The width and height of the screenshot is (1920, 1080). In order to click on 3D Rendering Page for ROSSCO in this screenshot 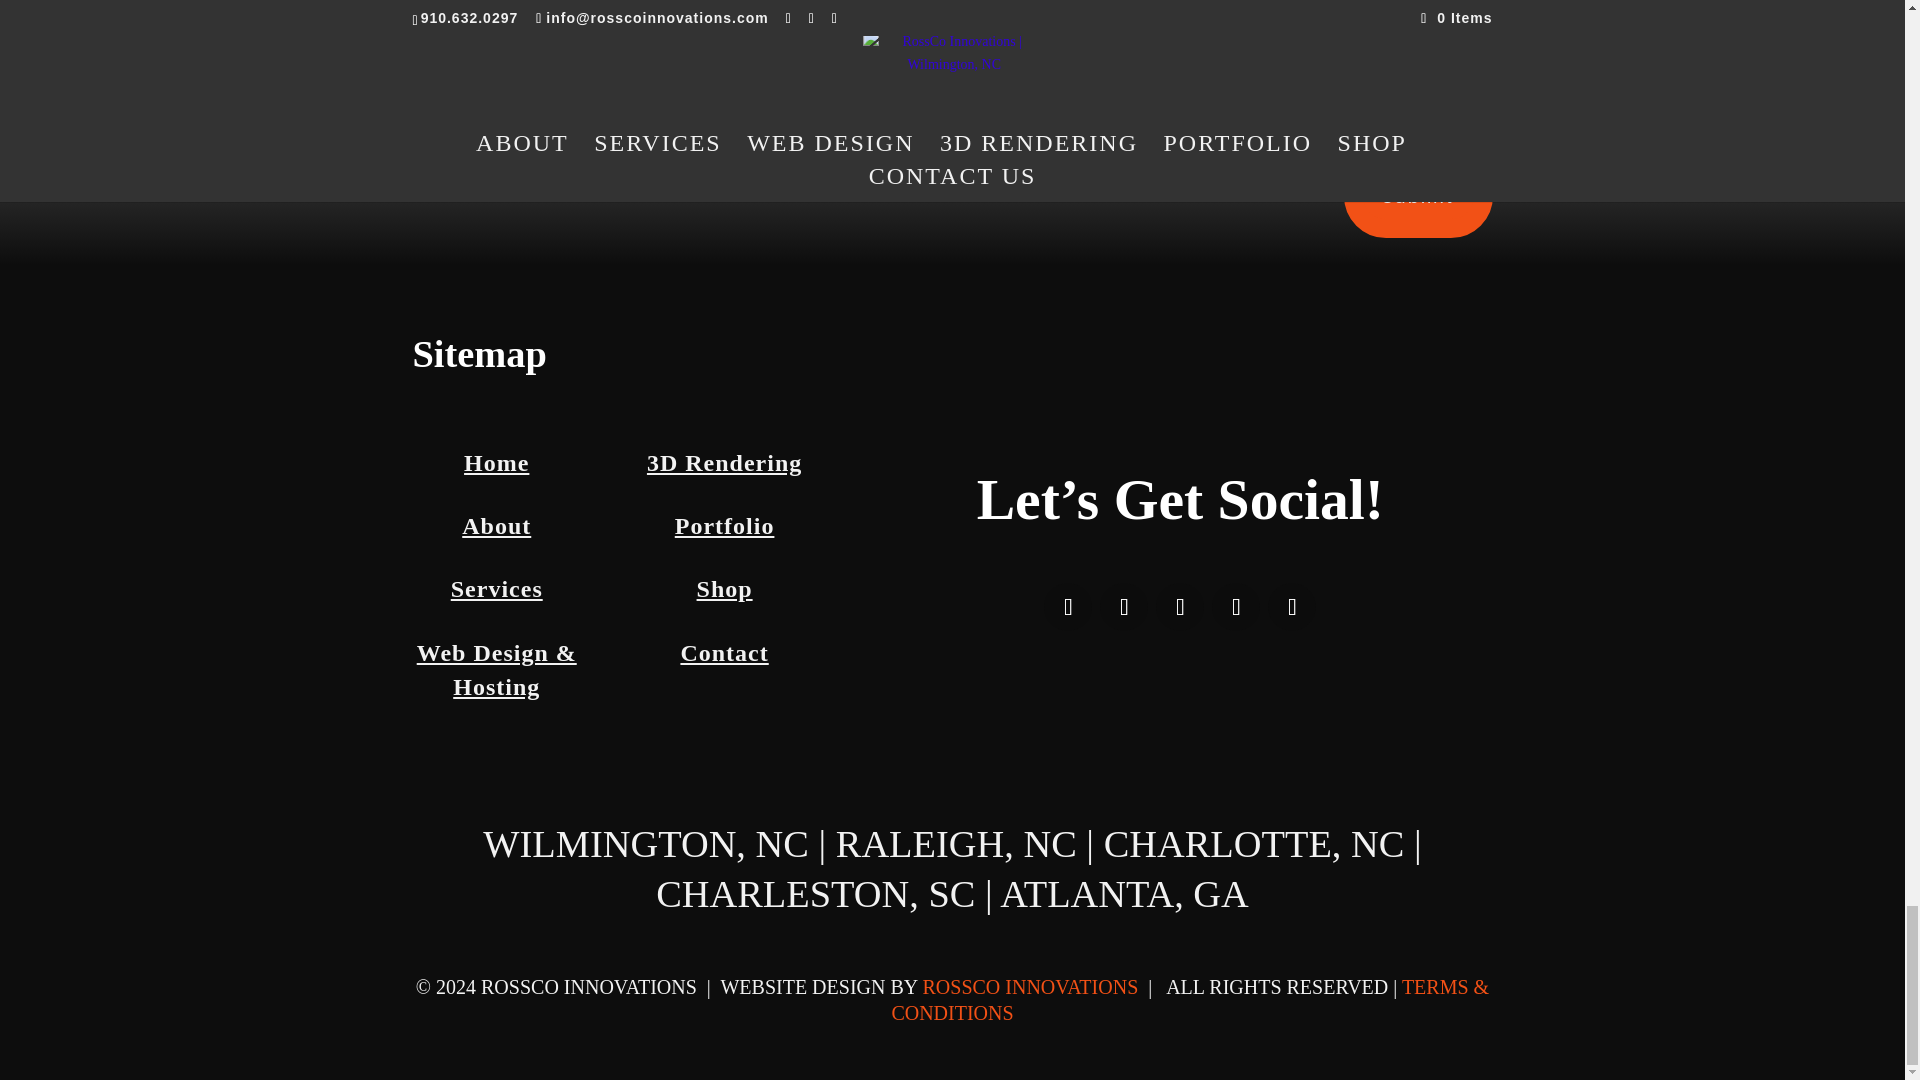, I will do `click(724, 463)`.